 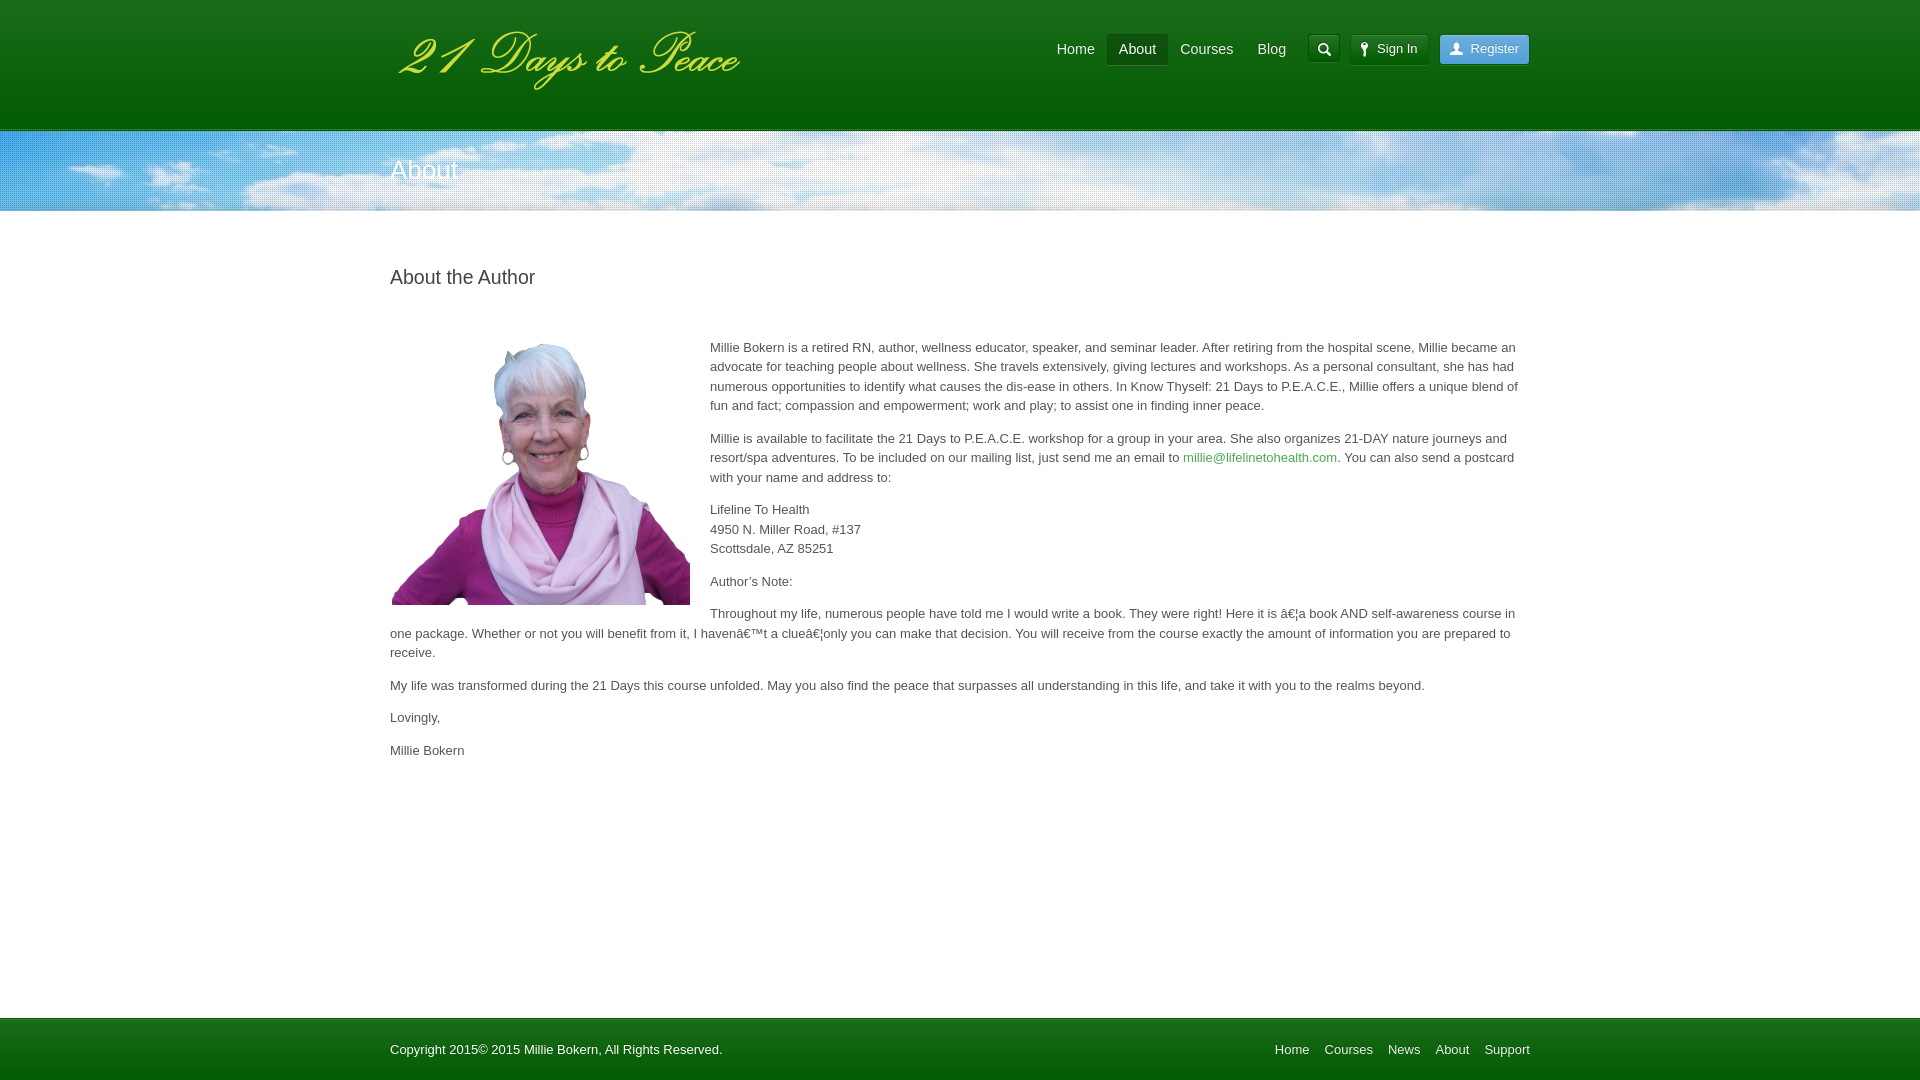 I want to click on Home, so click(x=1292, y=1050).